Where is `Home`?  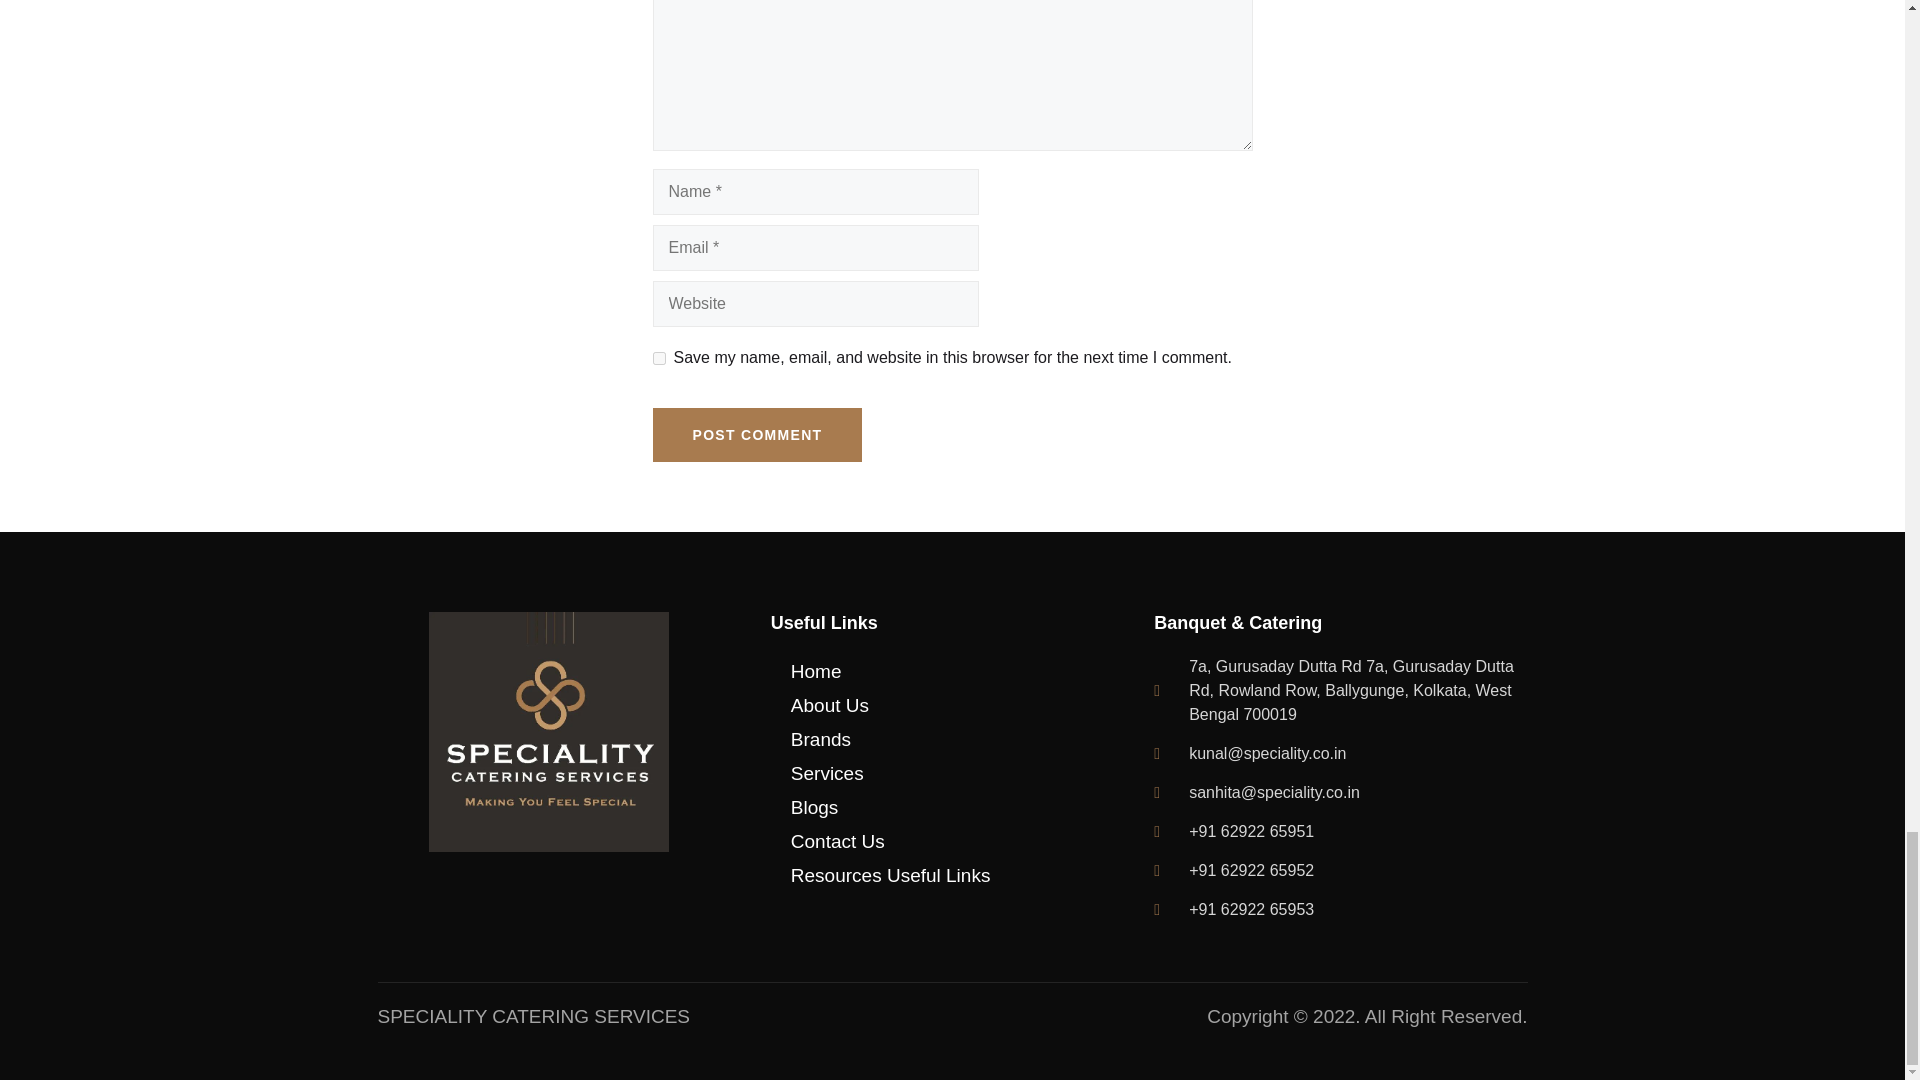
Home is located at coordinates (958, 672).